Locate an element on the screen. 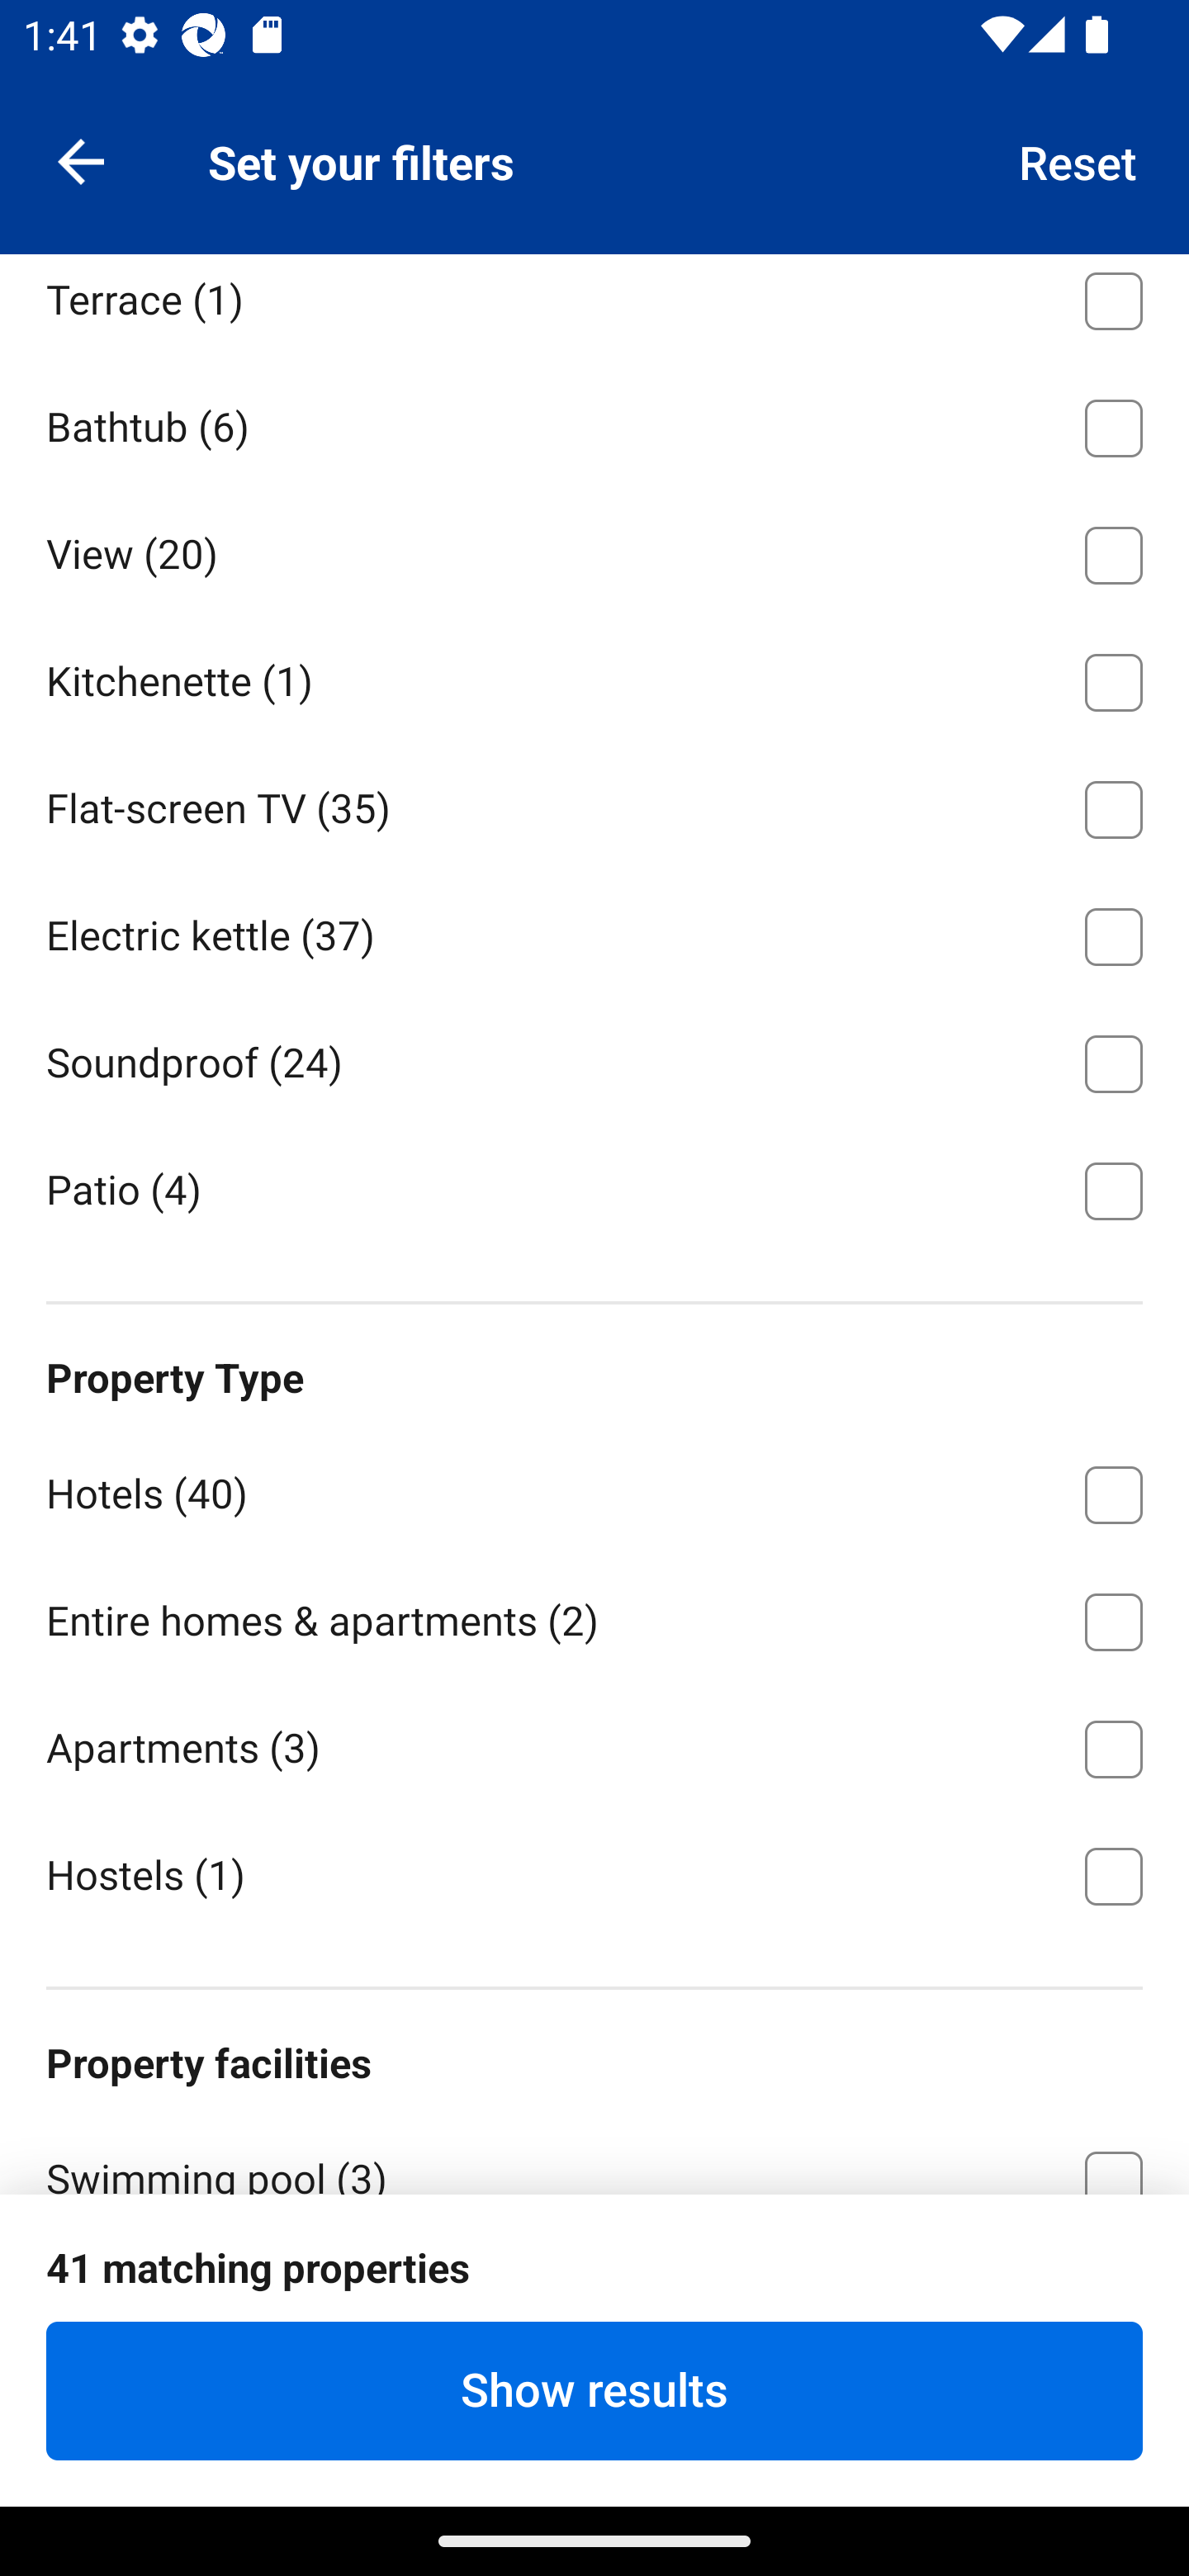 This screenshot has height=2576, width=1189. Navigate up is located at coordinates (81, 160).